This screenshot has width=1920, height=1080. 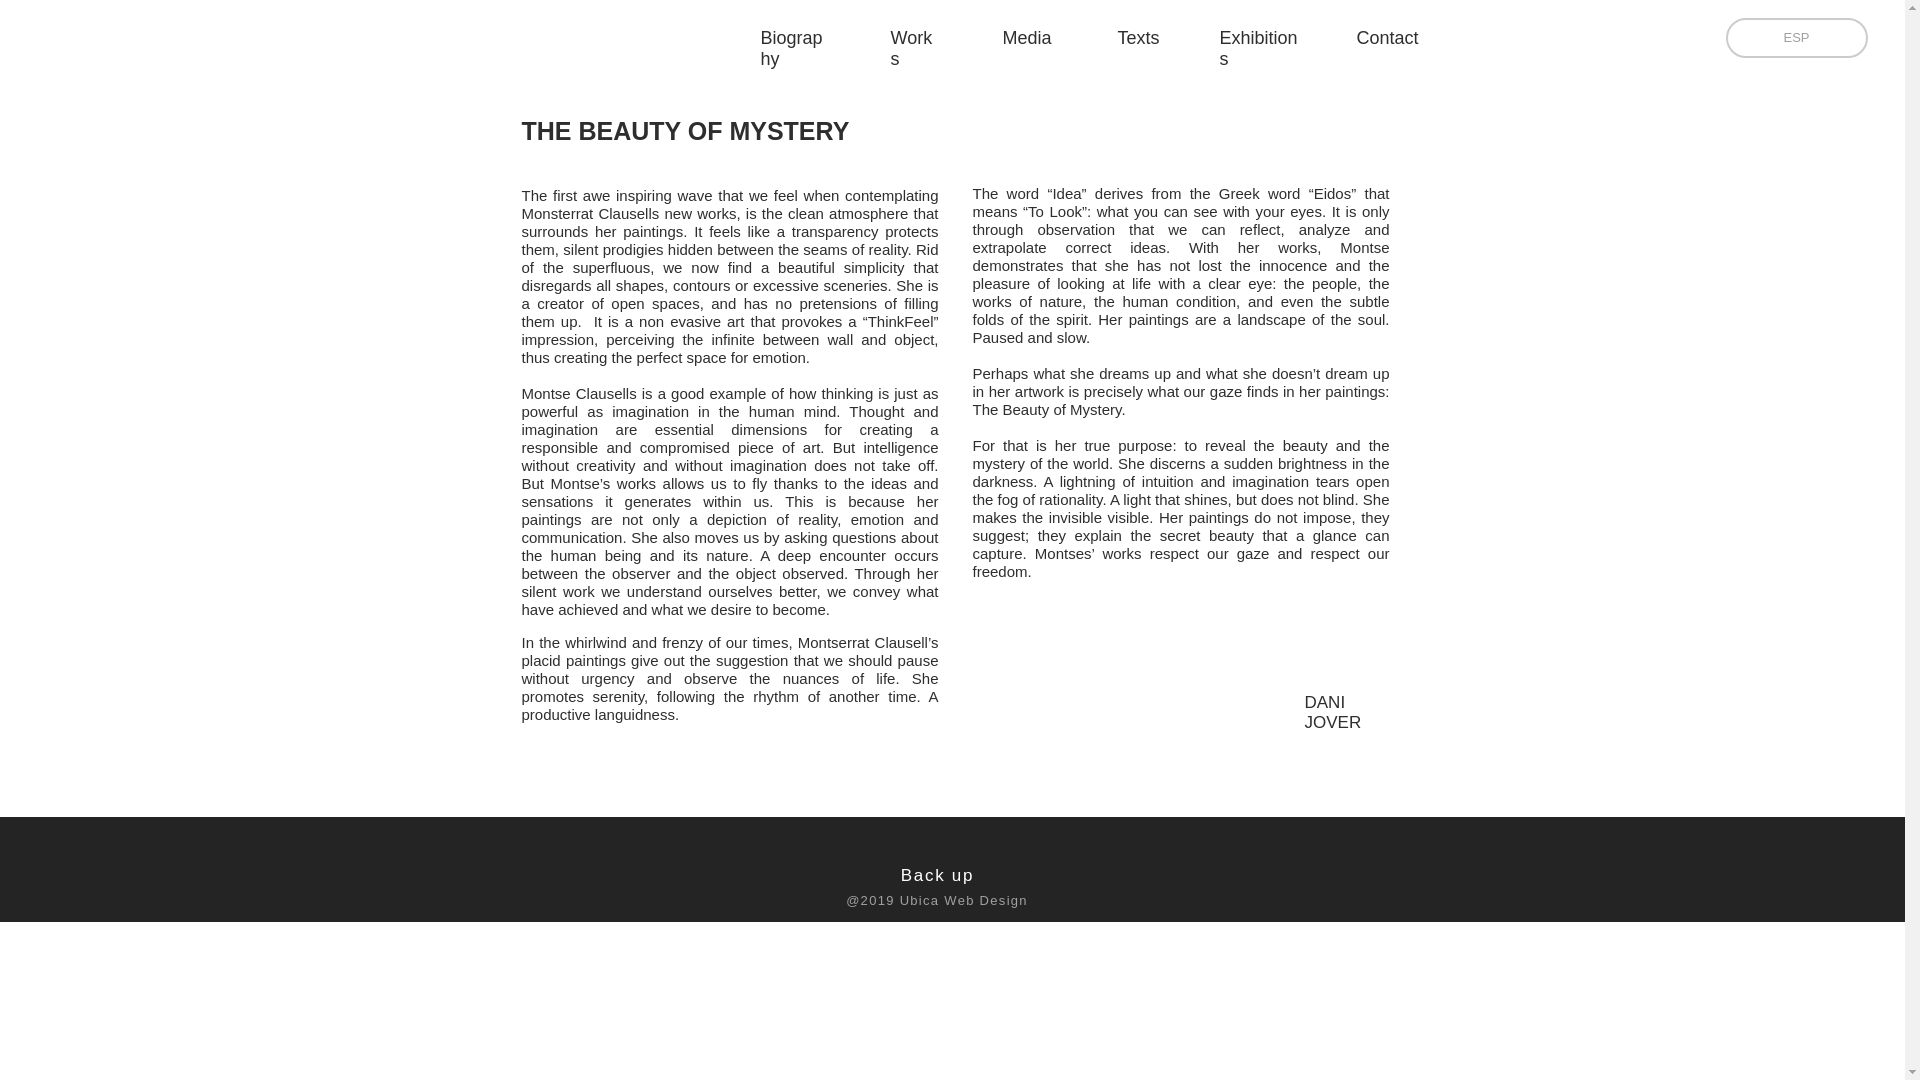 What do you see at coordinates (1258, 48) in the screenshot?
I see `Exhibitions` at bounding box center [1258, 48].